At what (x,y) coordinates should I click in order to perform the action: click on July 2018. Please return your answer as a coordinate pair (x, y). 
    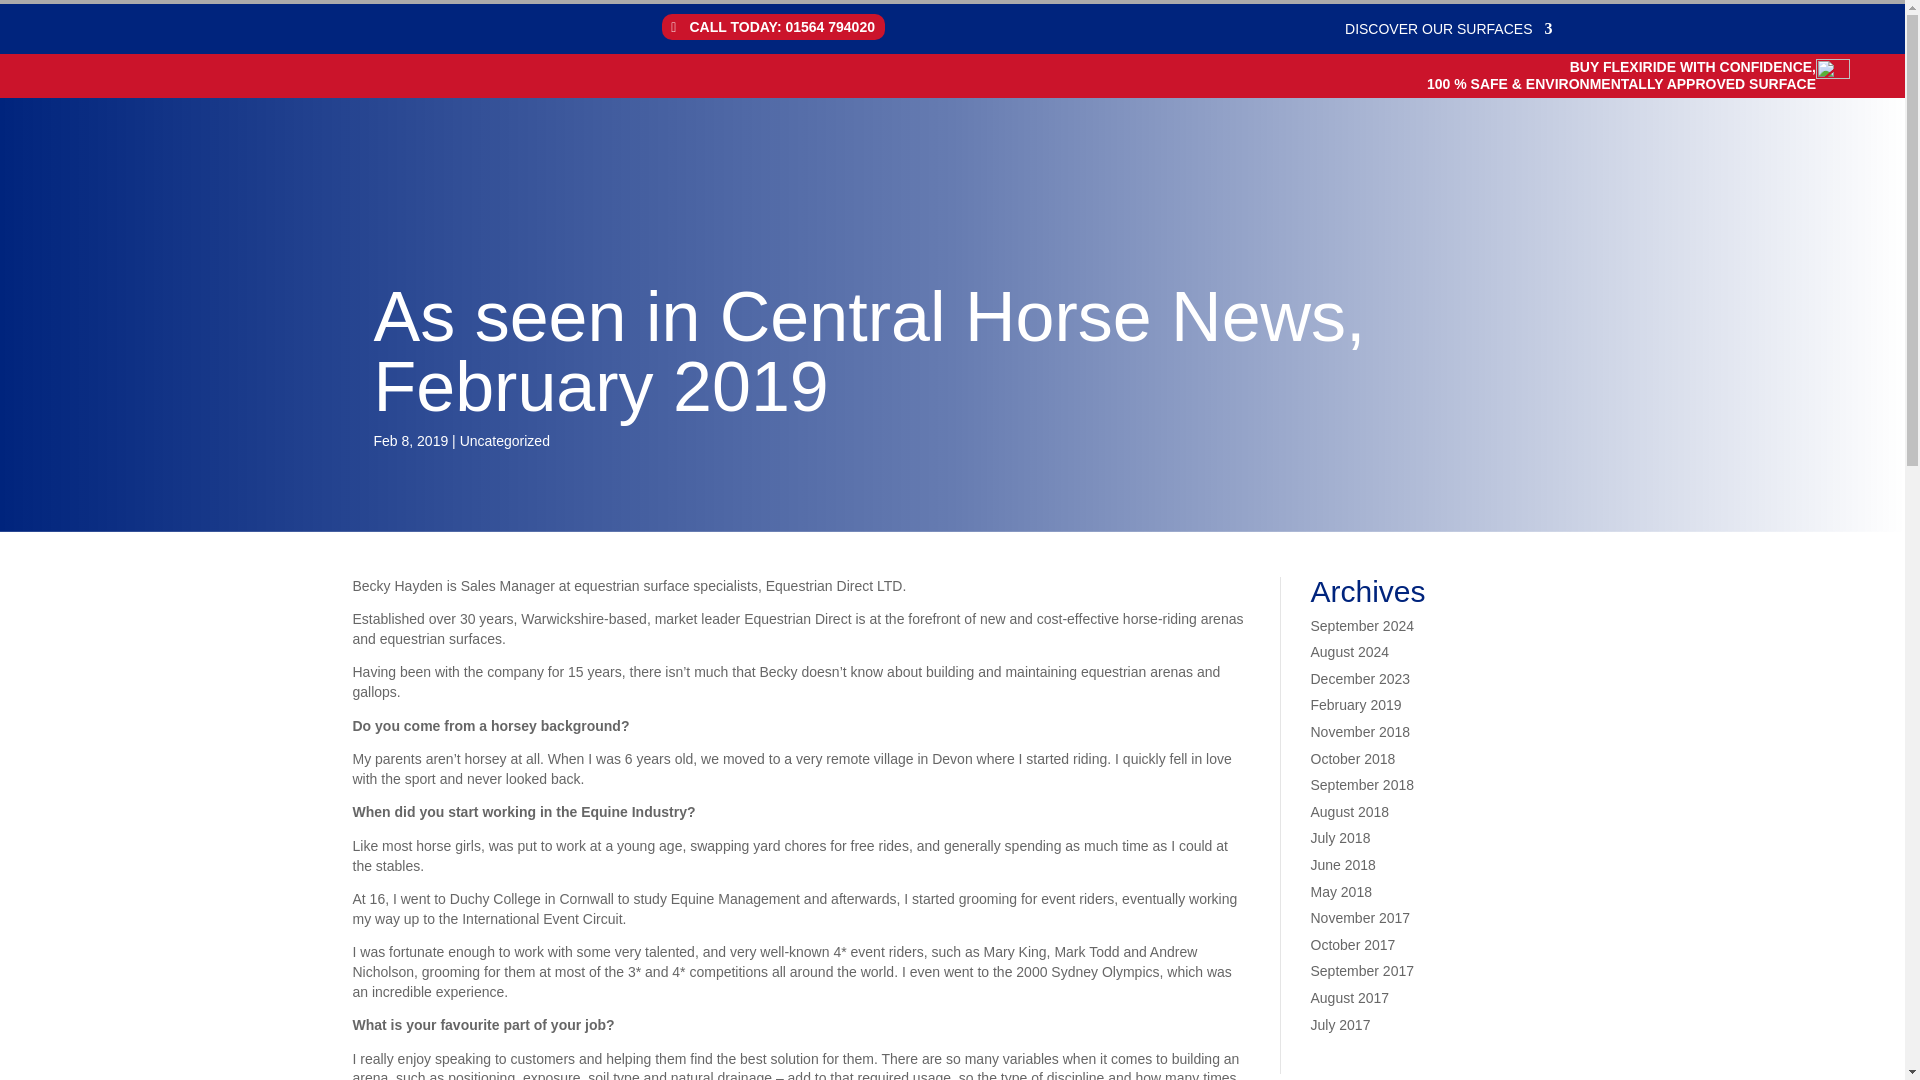
    Looking at the image, I should click on (1340, 838).